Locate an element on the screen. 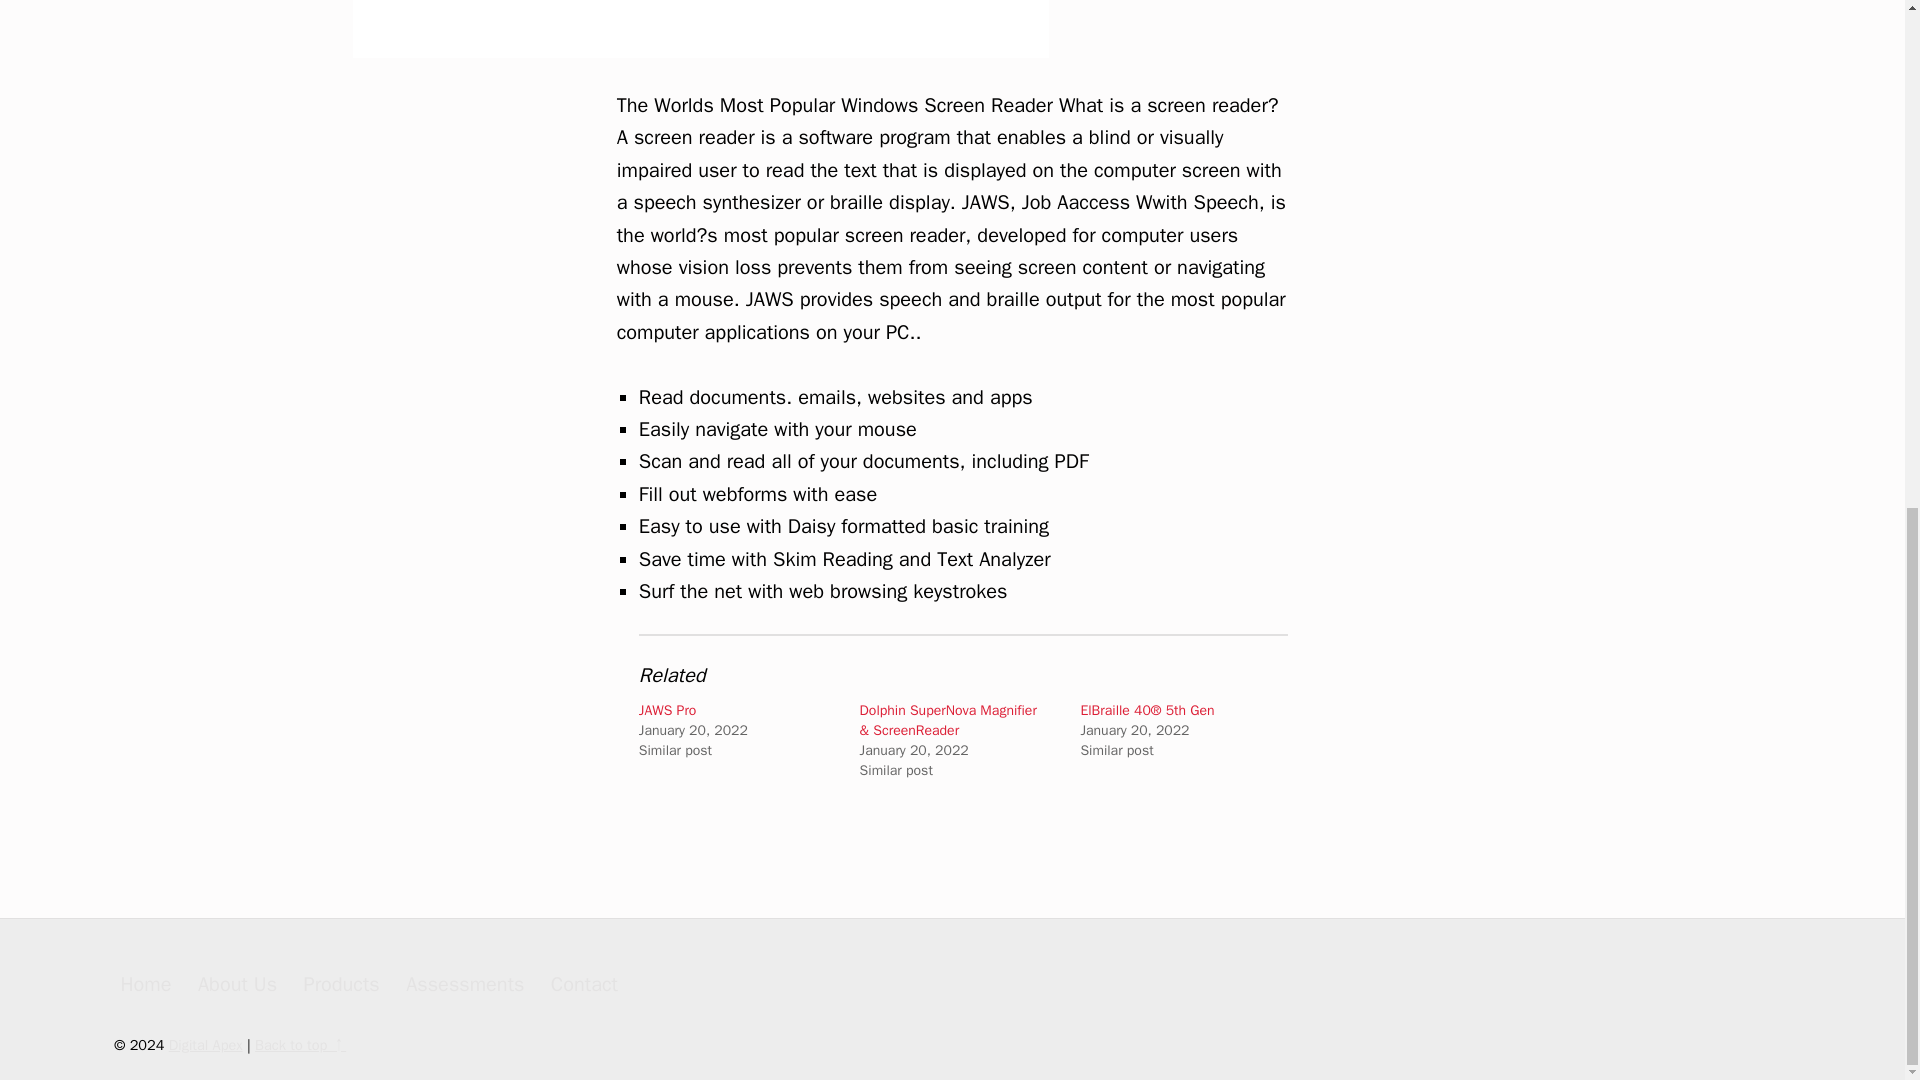  Assessments is located at coordinates (464, 983).